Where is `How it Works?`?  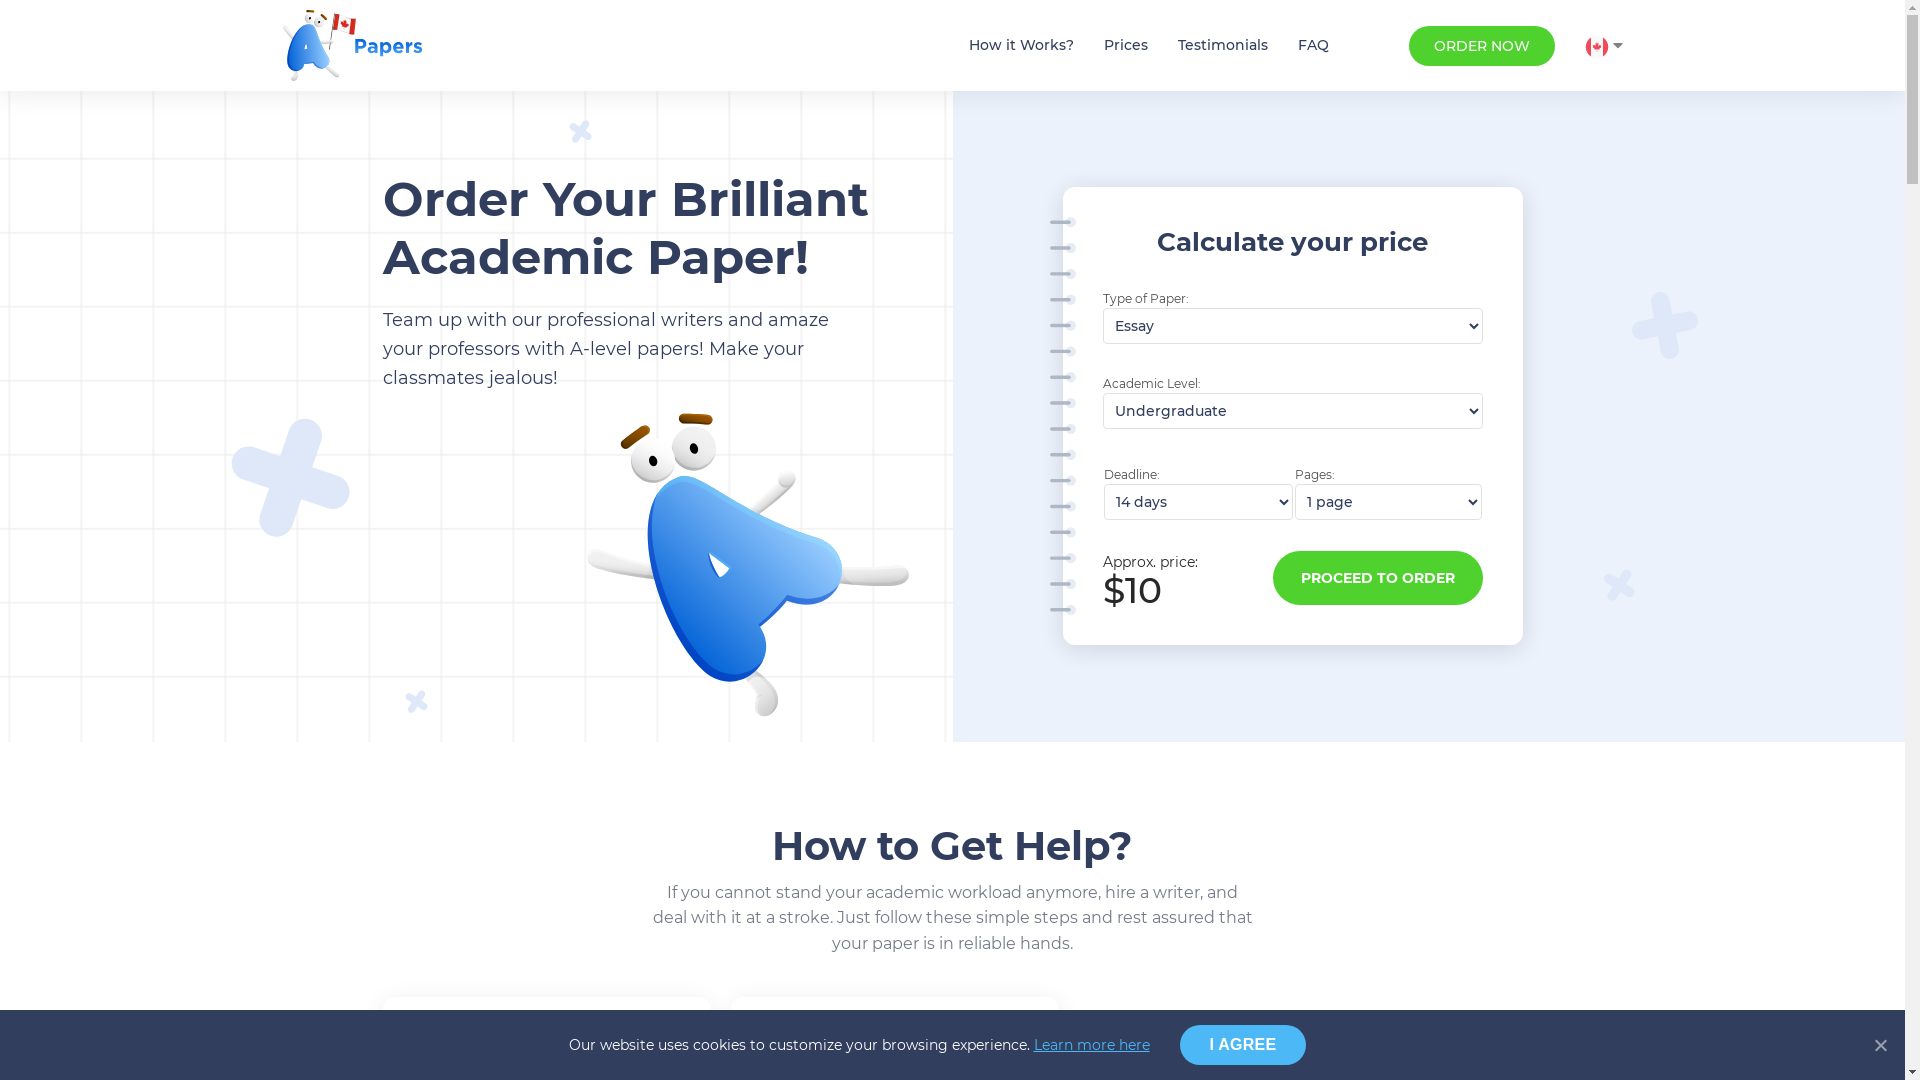
How it Works? is located at coordinates (1020, 46).